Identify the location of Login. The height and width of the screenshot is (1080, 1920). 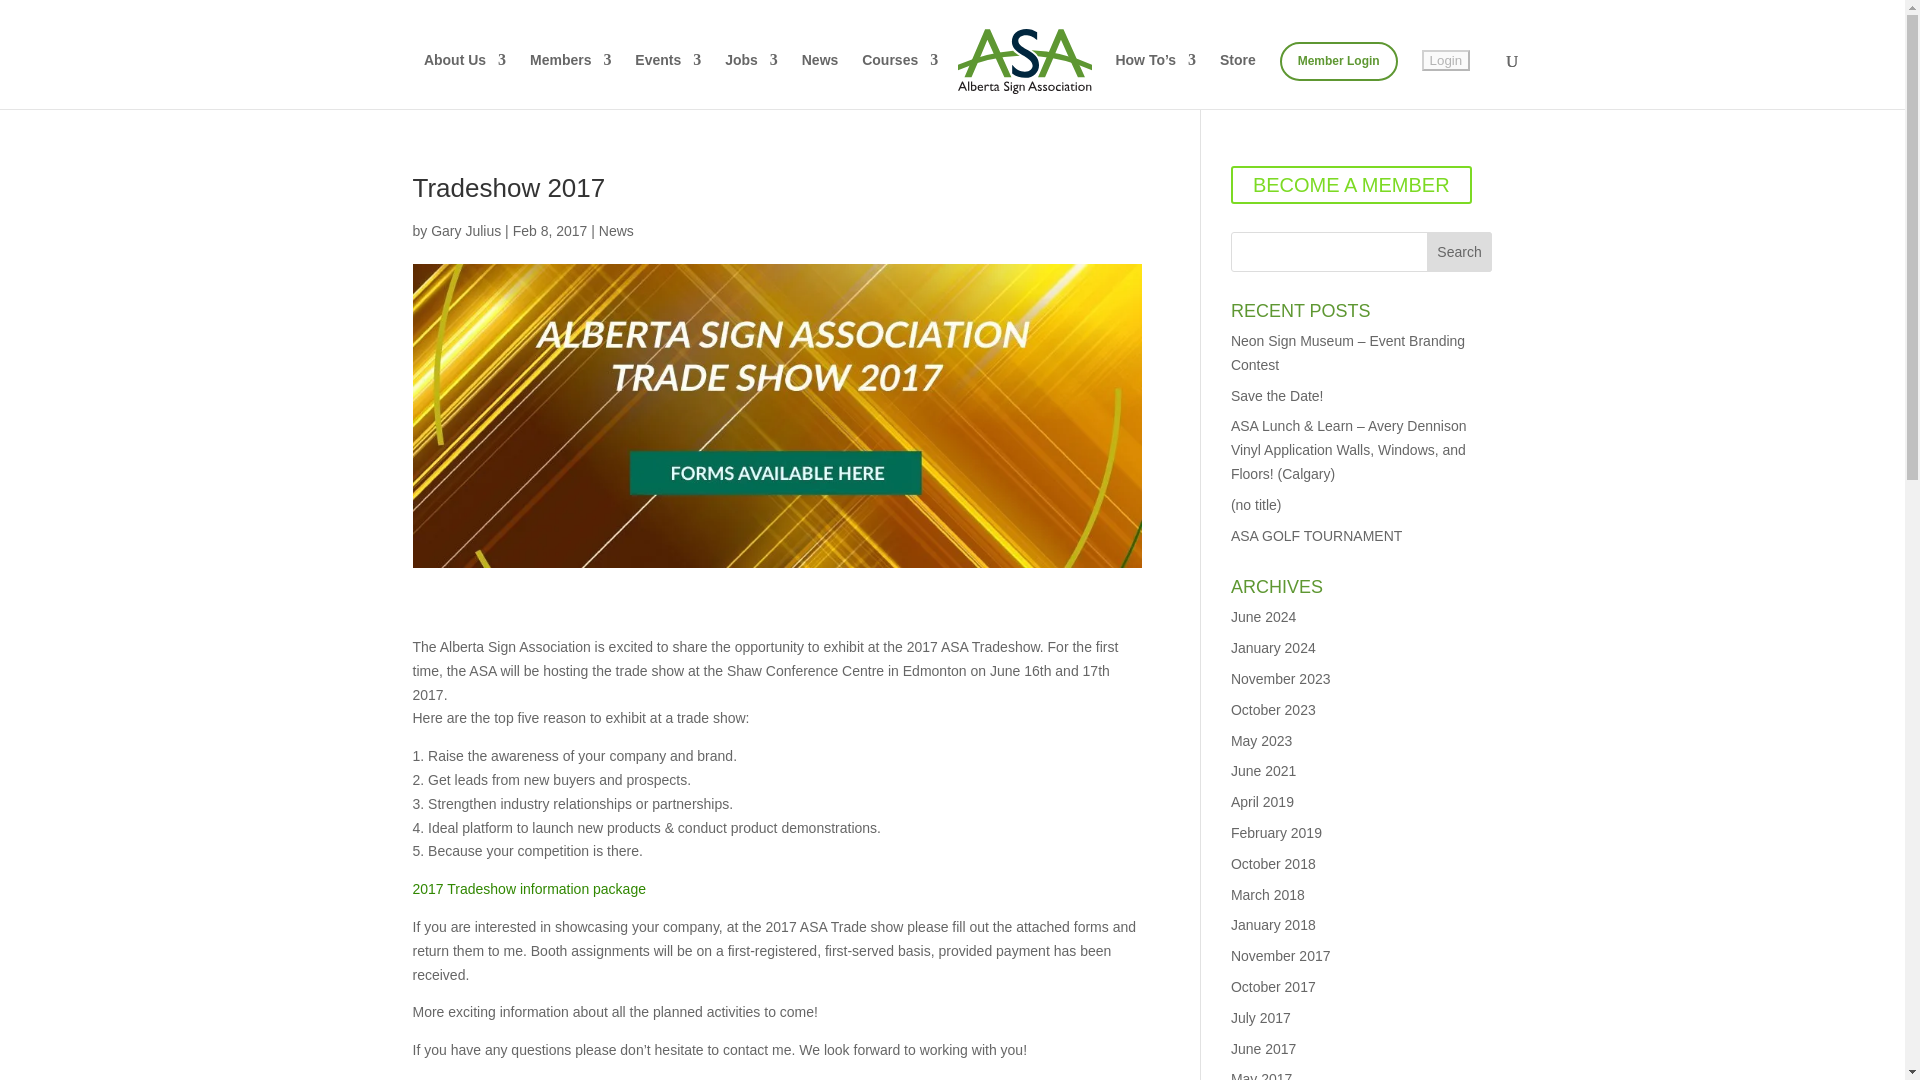
(1446, 60).